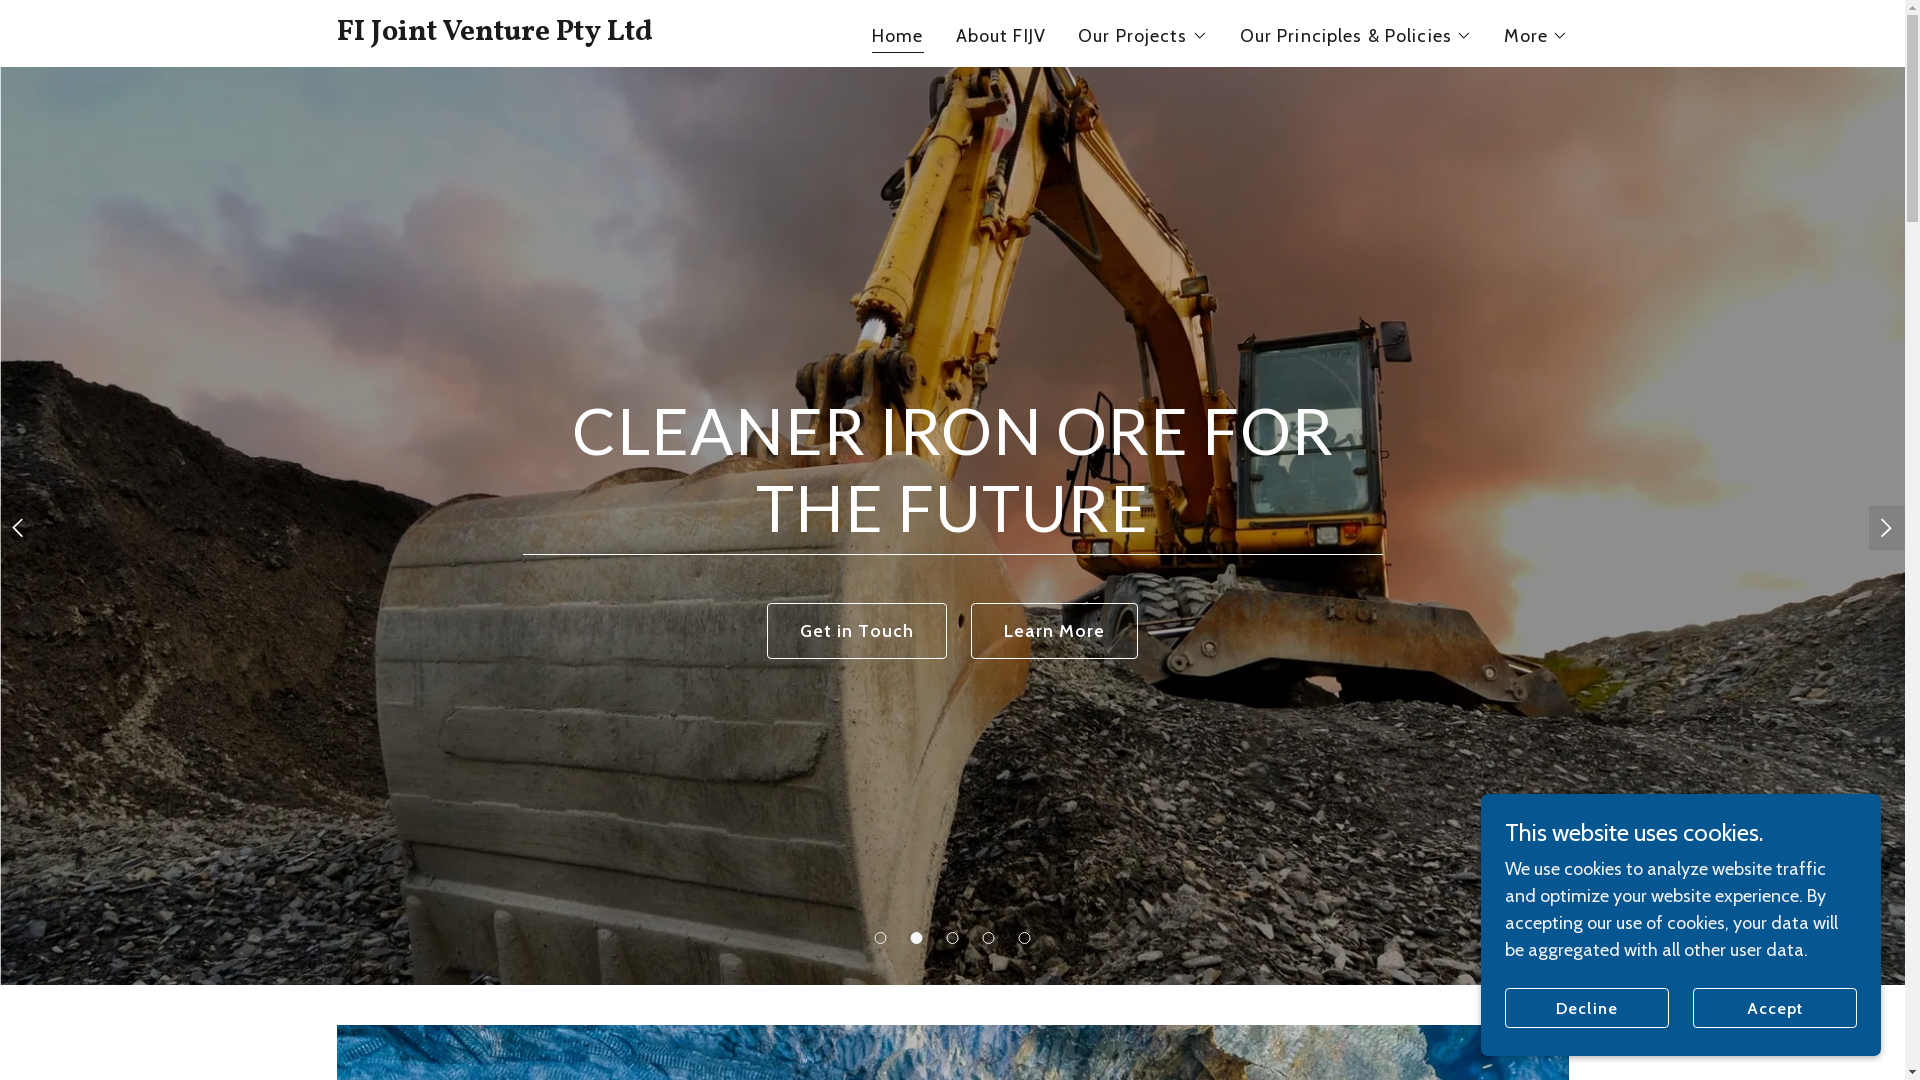 Image resolution: width=1920 pixels, height=1080 pixels. Describe the element at coordinates (858, 631) in the screenshot. I see `Get in Touch` at that location.